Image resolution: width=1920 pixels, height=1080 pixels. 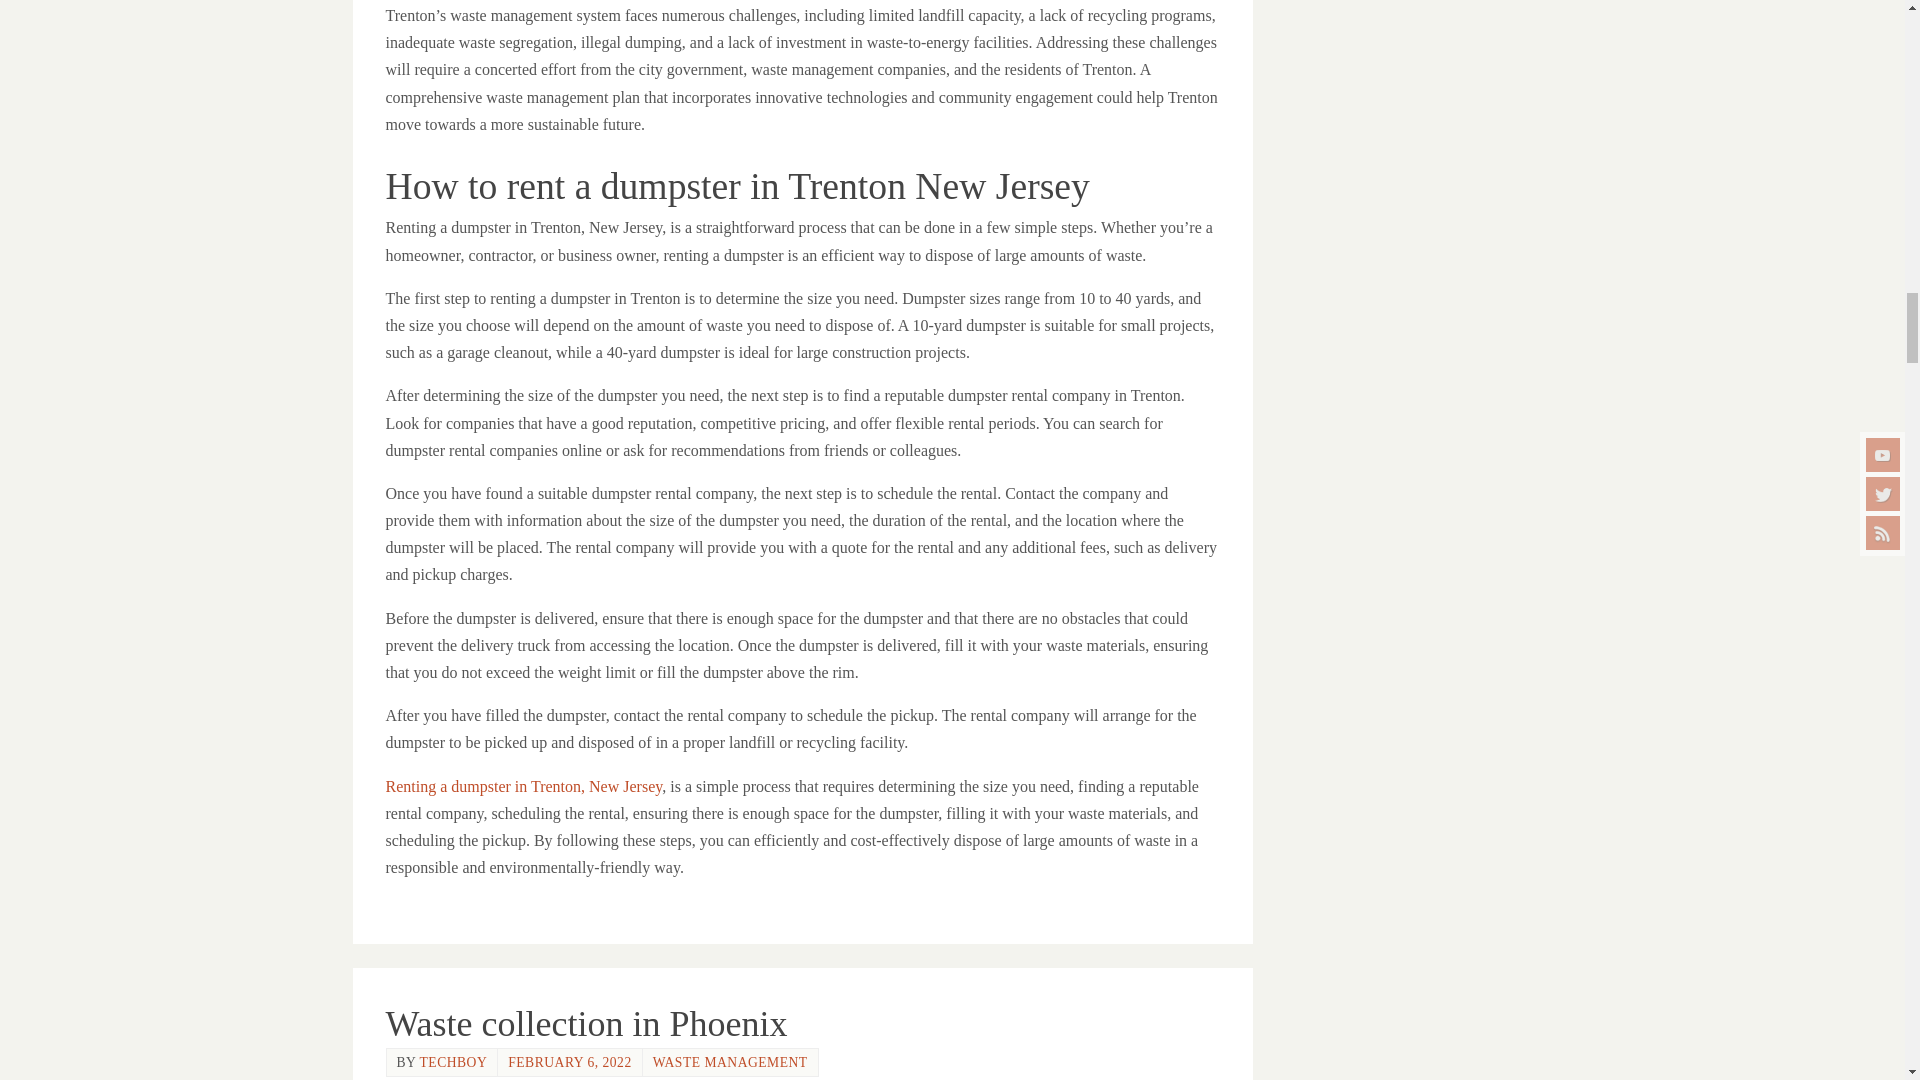 I want to click on Waste collection in Phoenix, so click(x=586, y=1024).